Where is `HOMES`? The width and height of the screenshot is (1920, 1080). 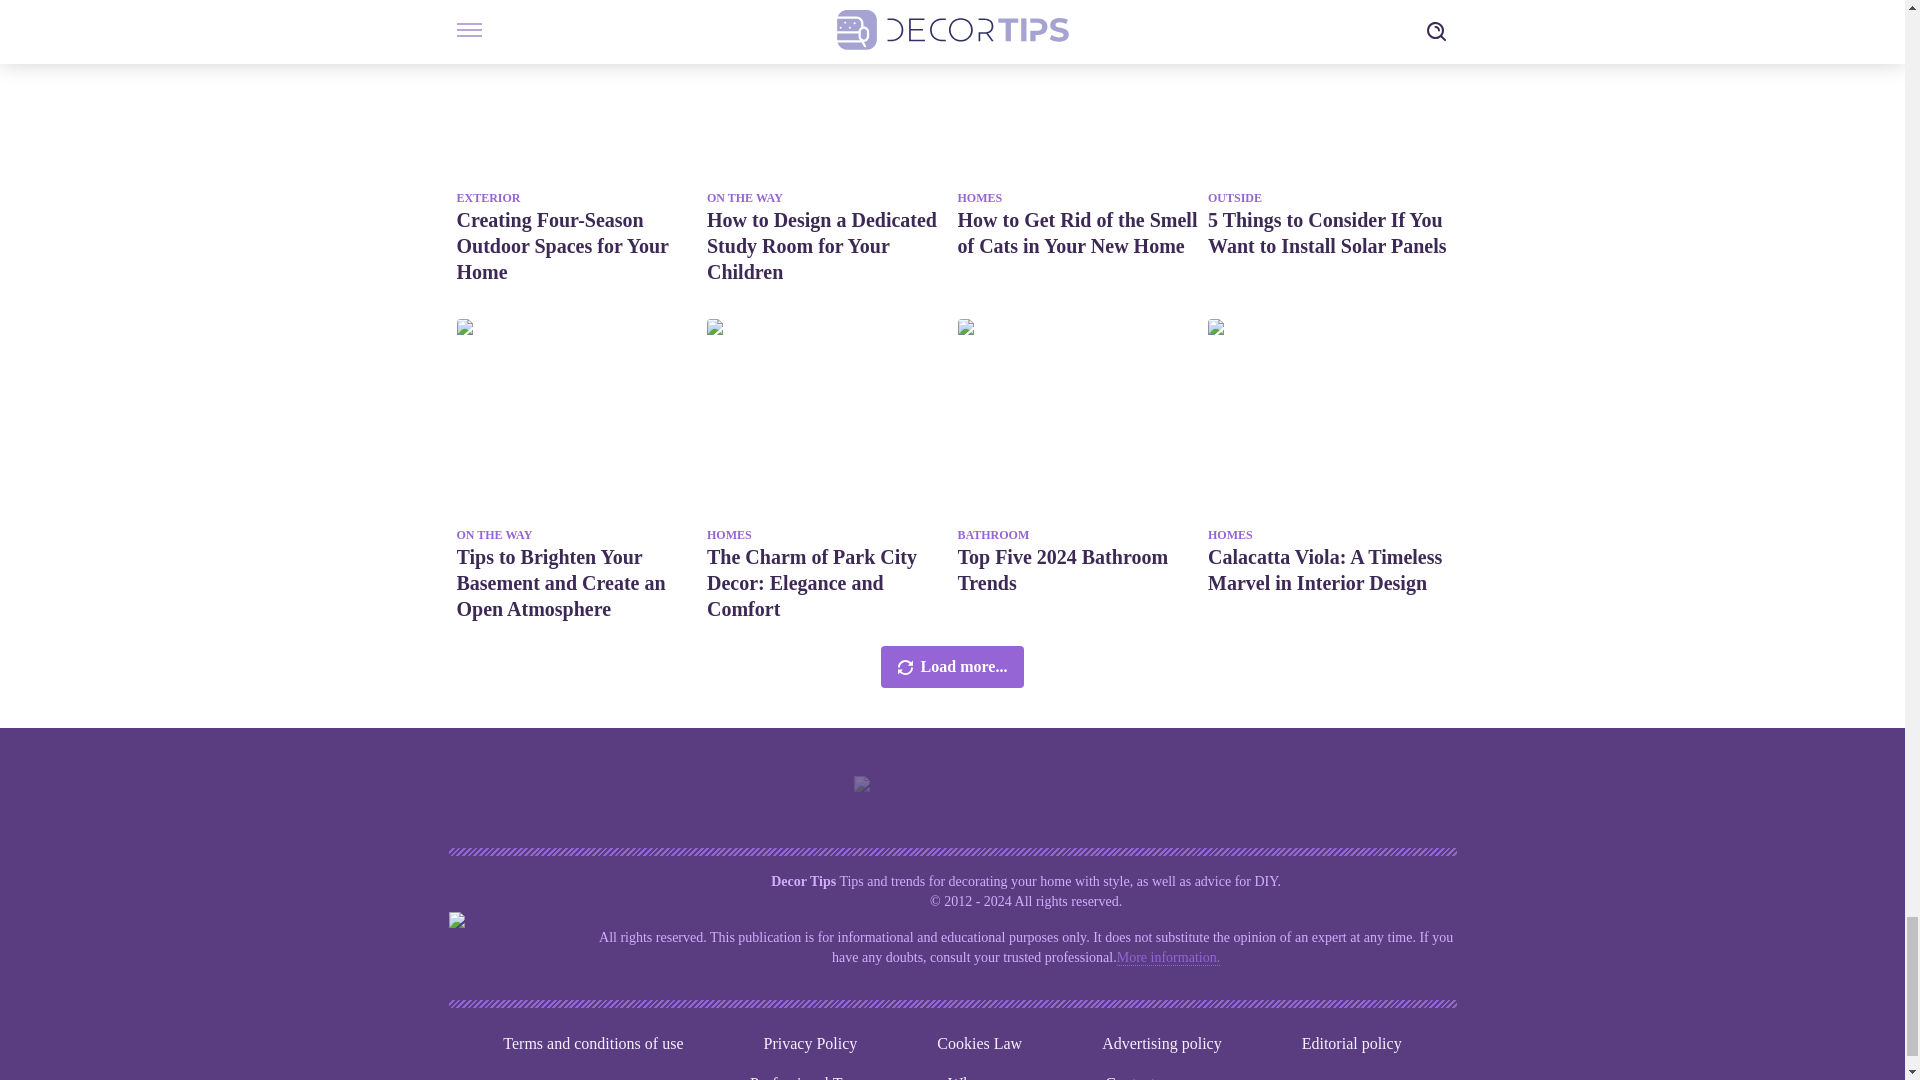
HOMES is located at coordinates (1078, 198).